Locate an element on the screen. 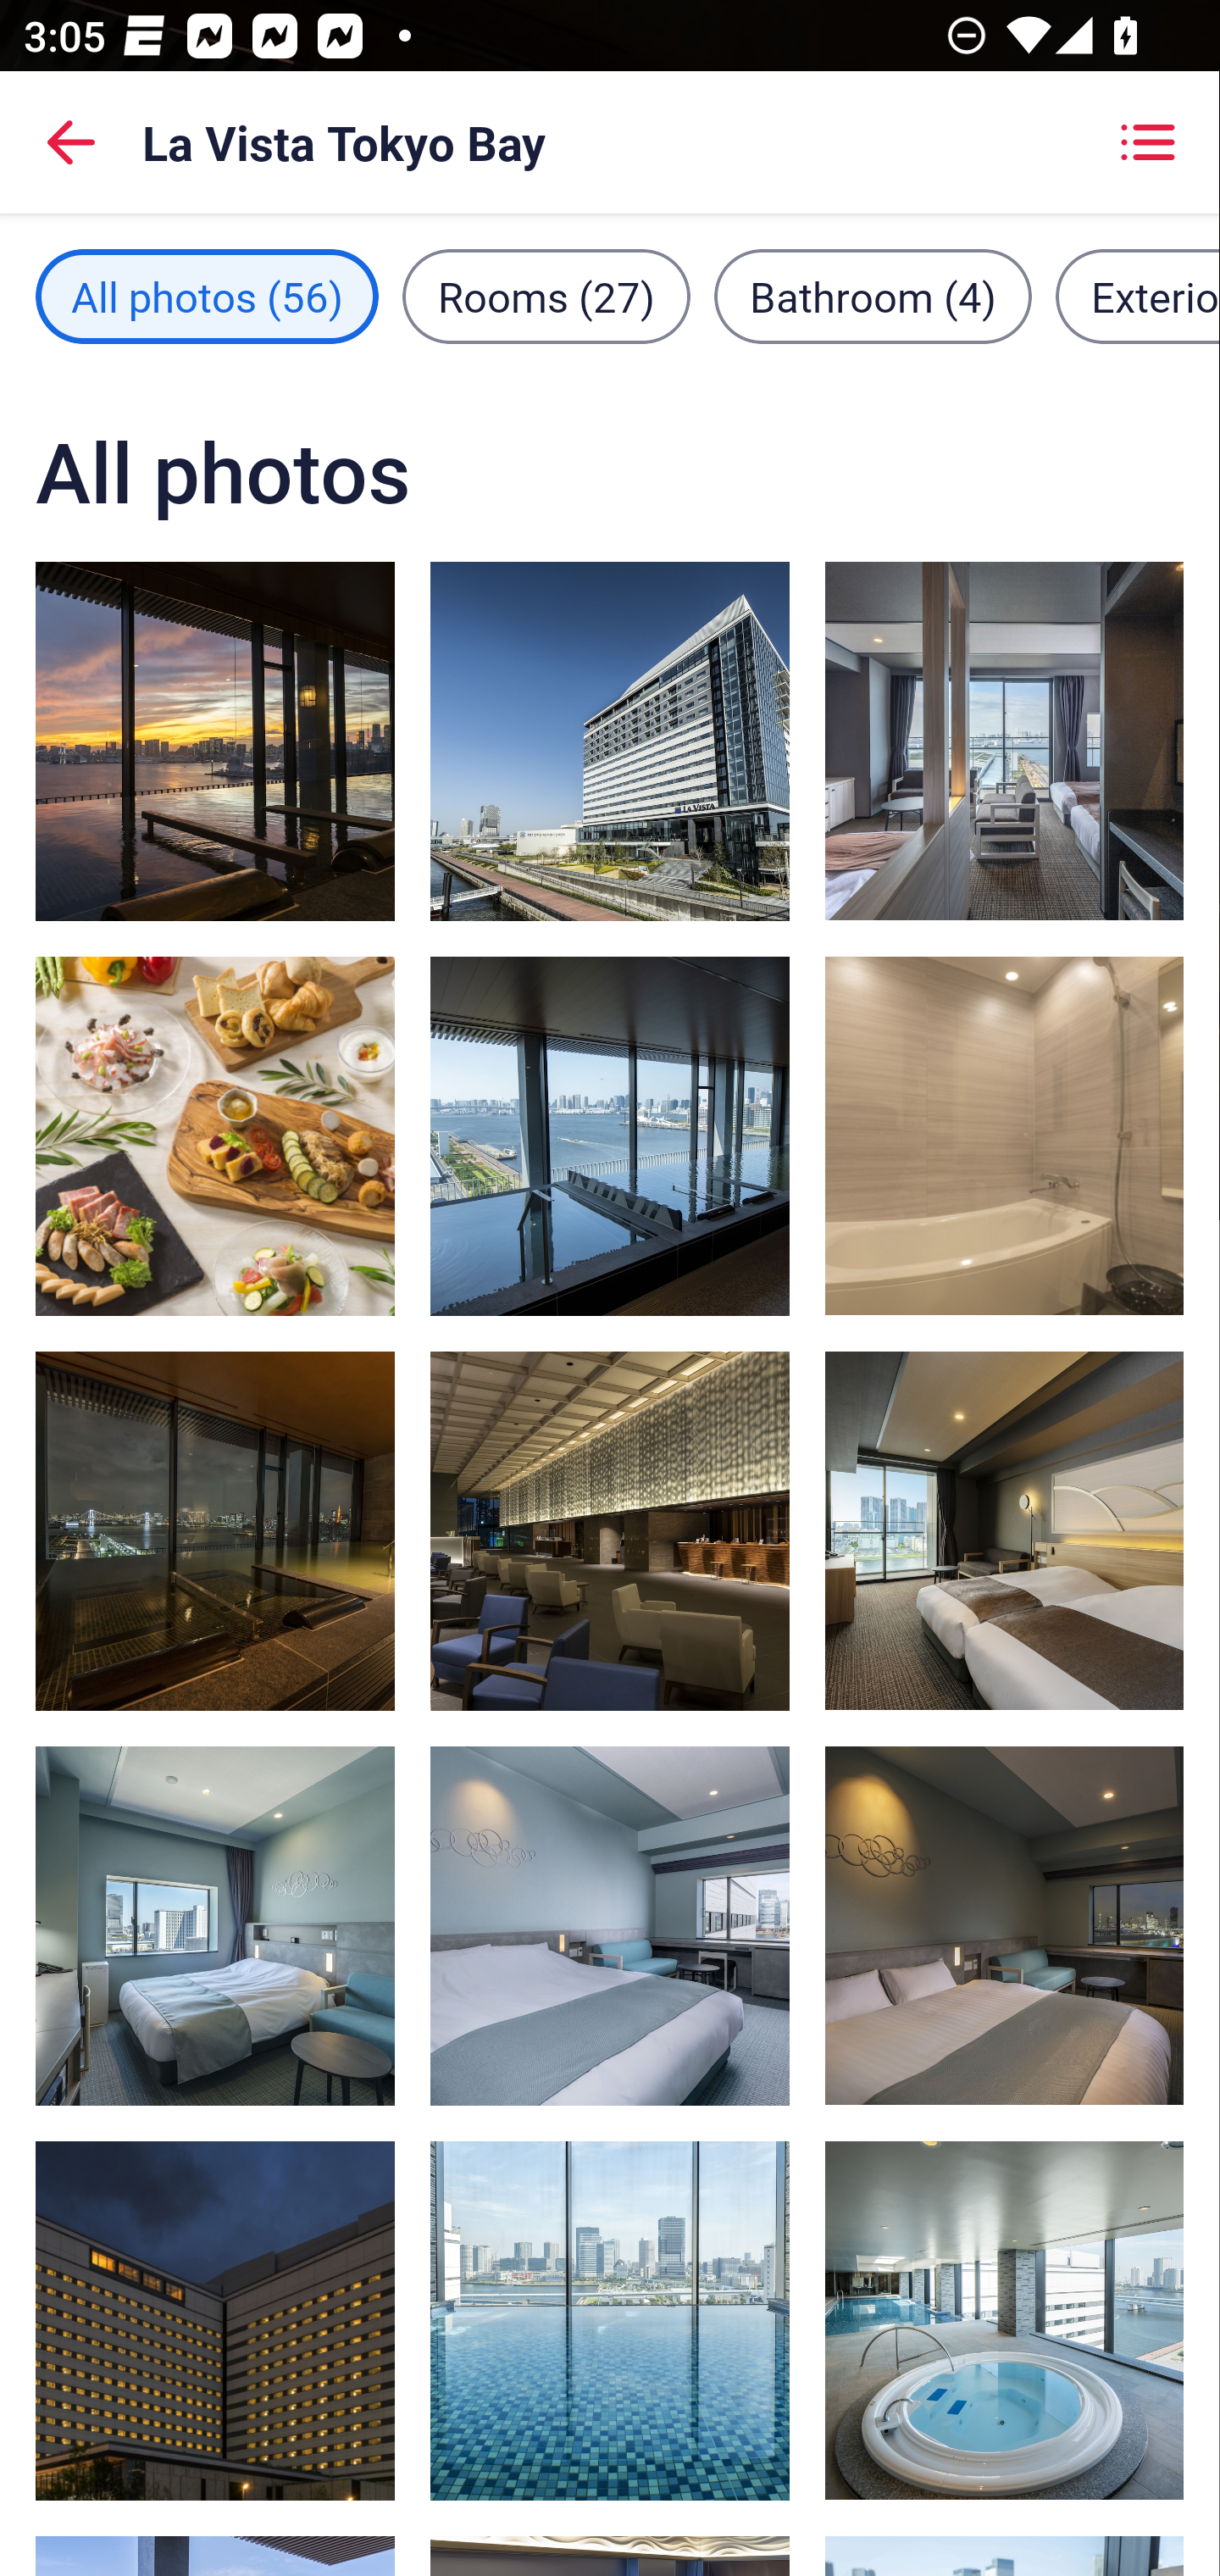  Public bath, image is located at coordinates (215, 1531).